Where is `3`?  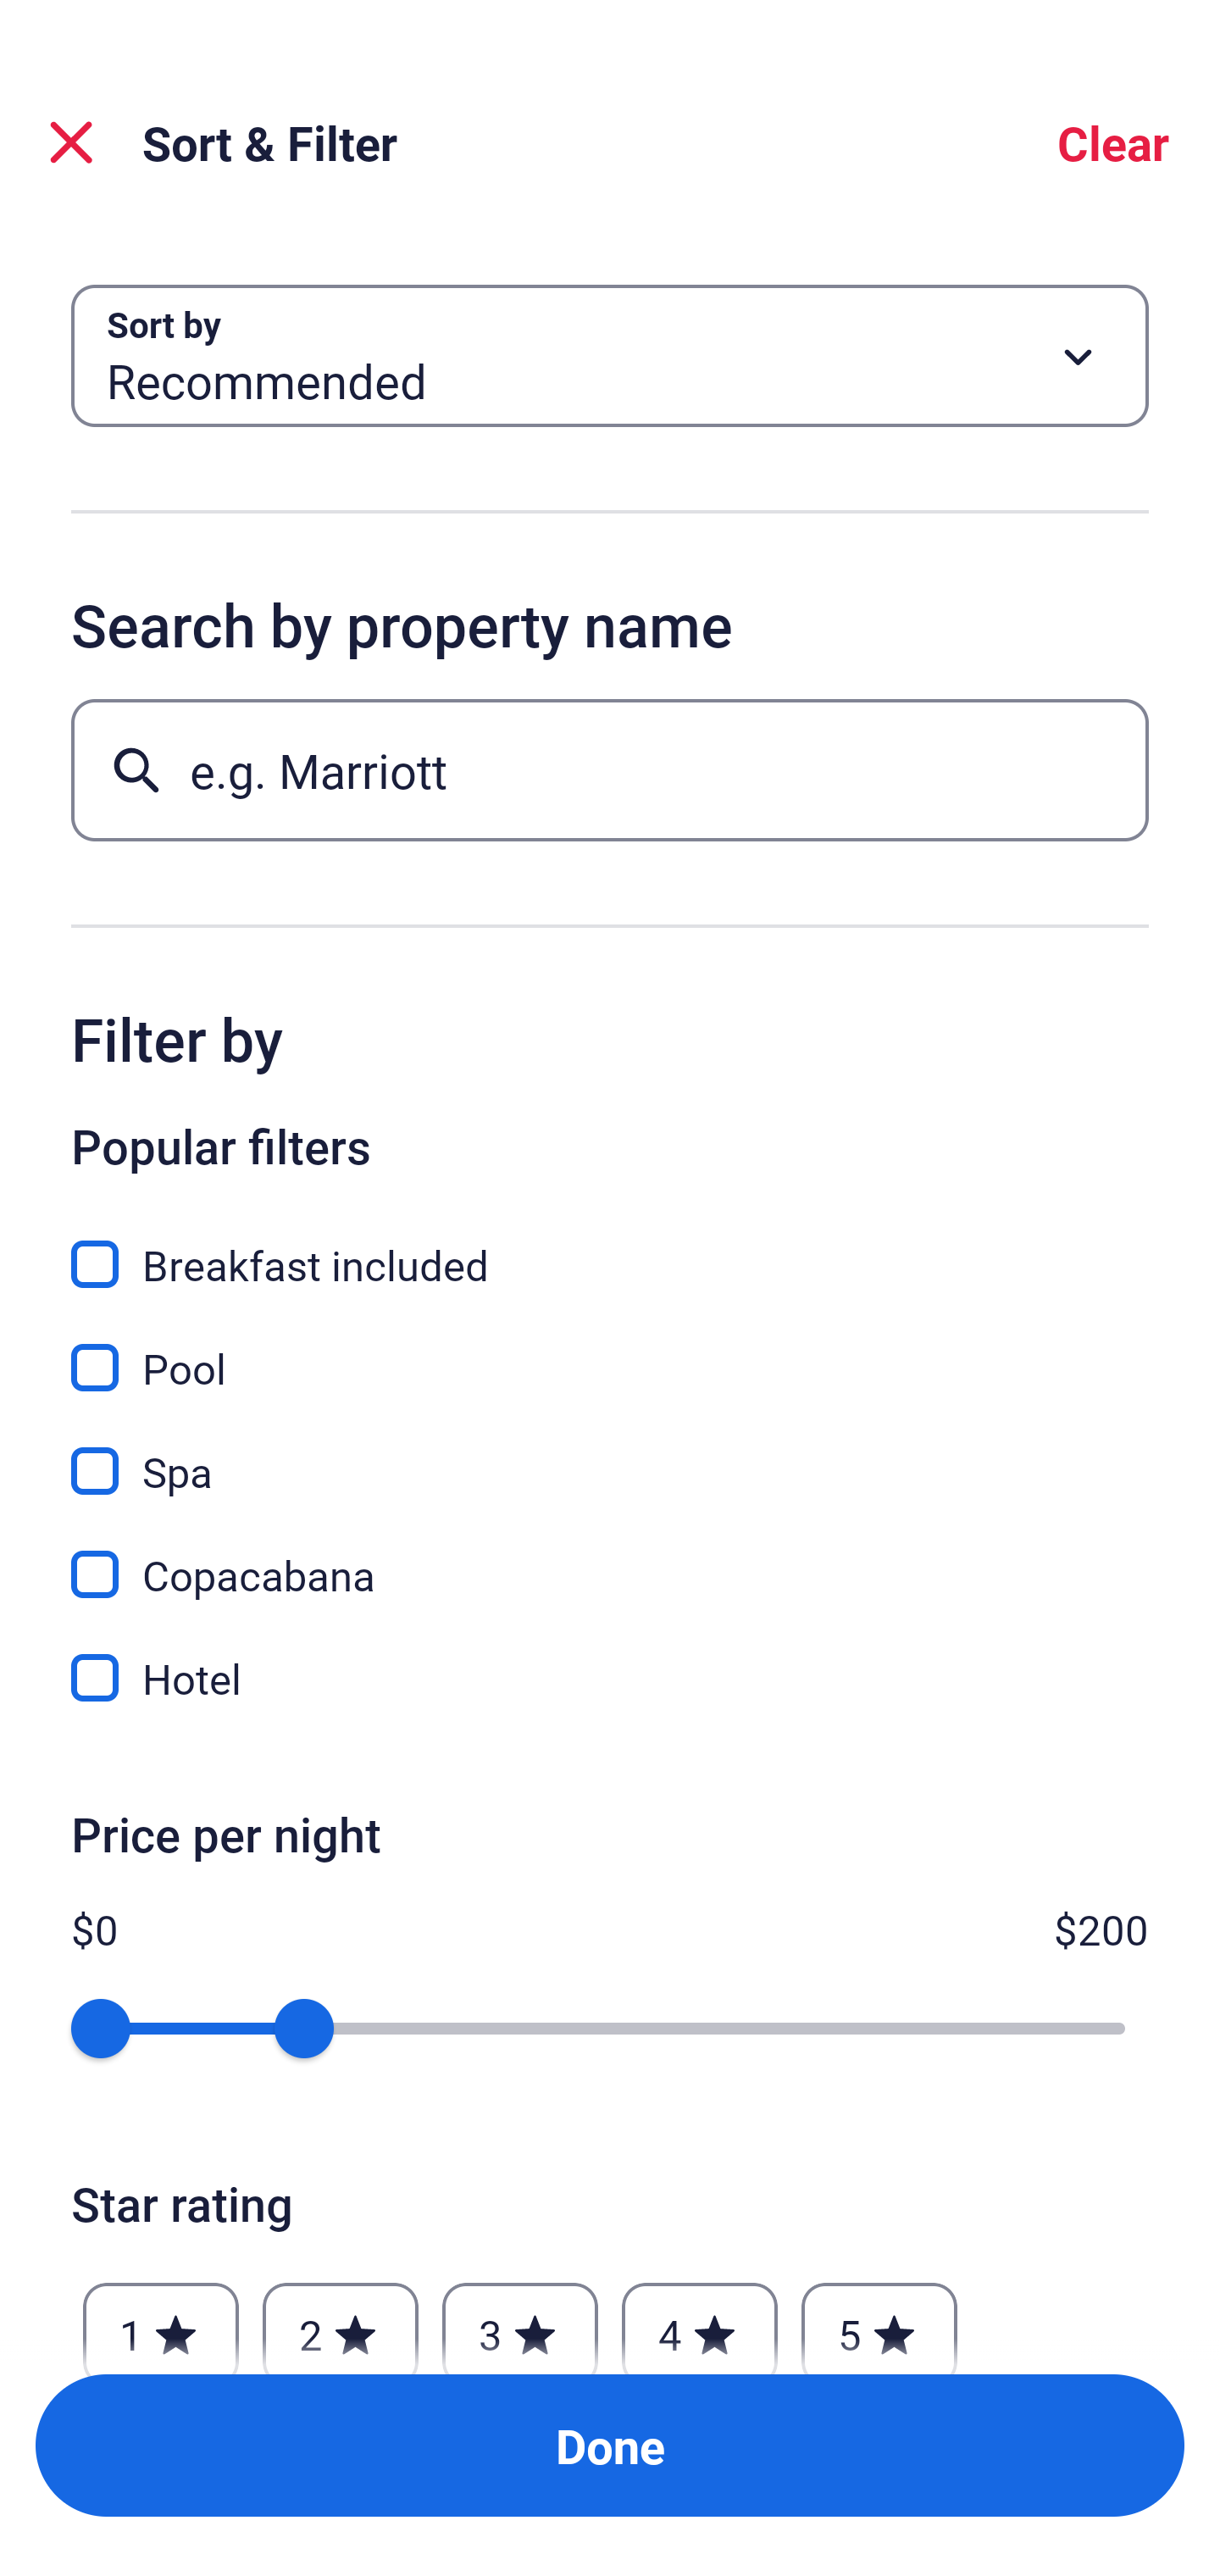
3 is located at coordinates (519, 2319).